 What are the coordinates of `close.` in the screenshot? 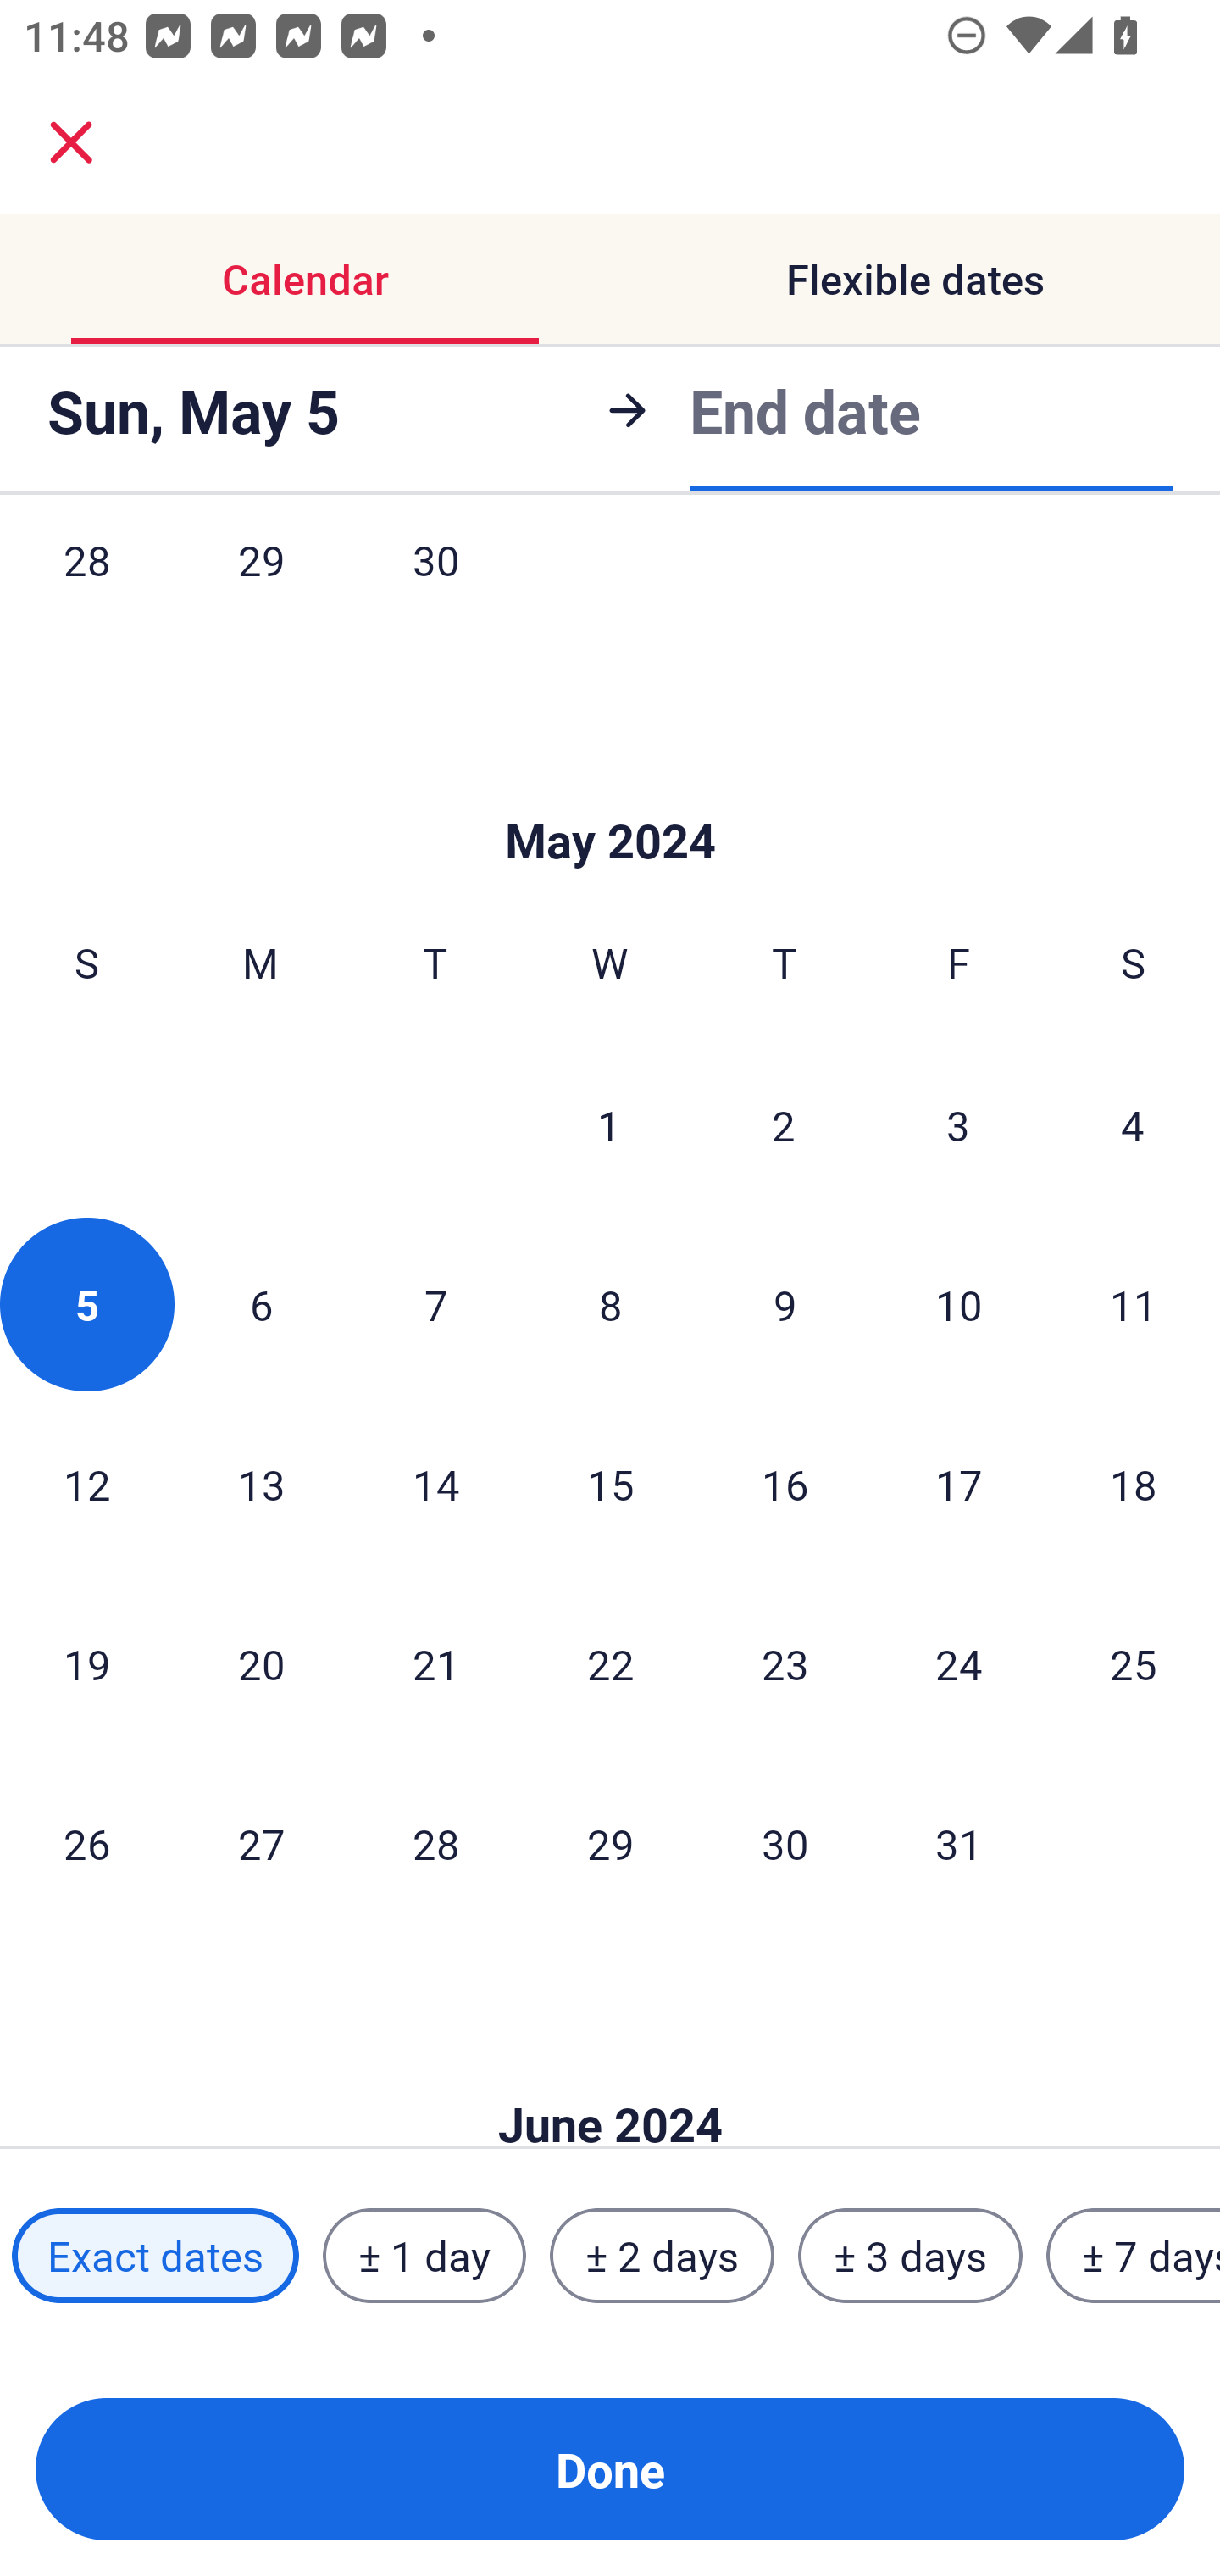 It's located at (71, 142).